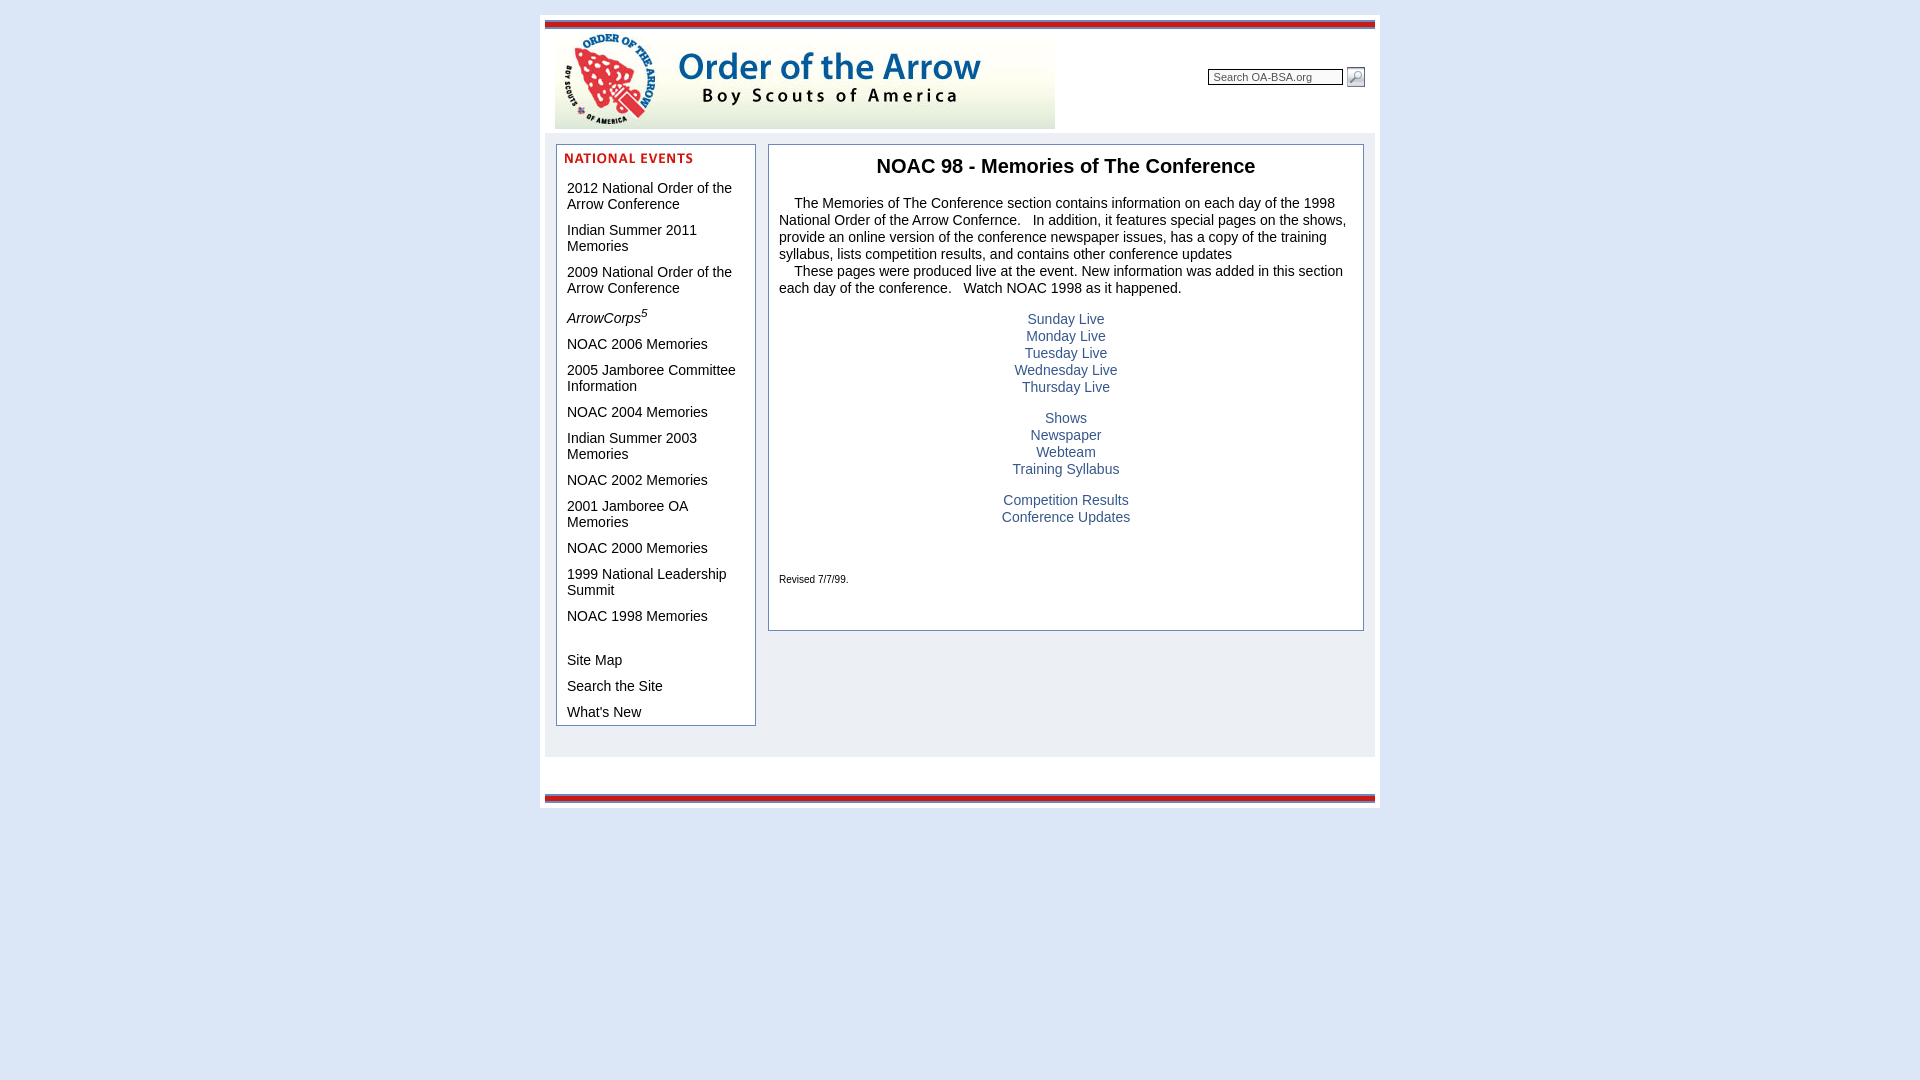  Describe the element at coordinates (655, 196) in the screenshot. I see `2012 National Order of the Arrow Conference` at that location.